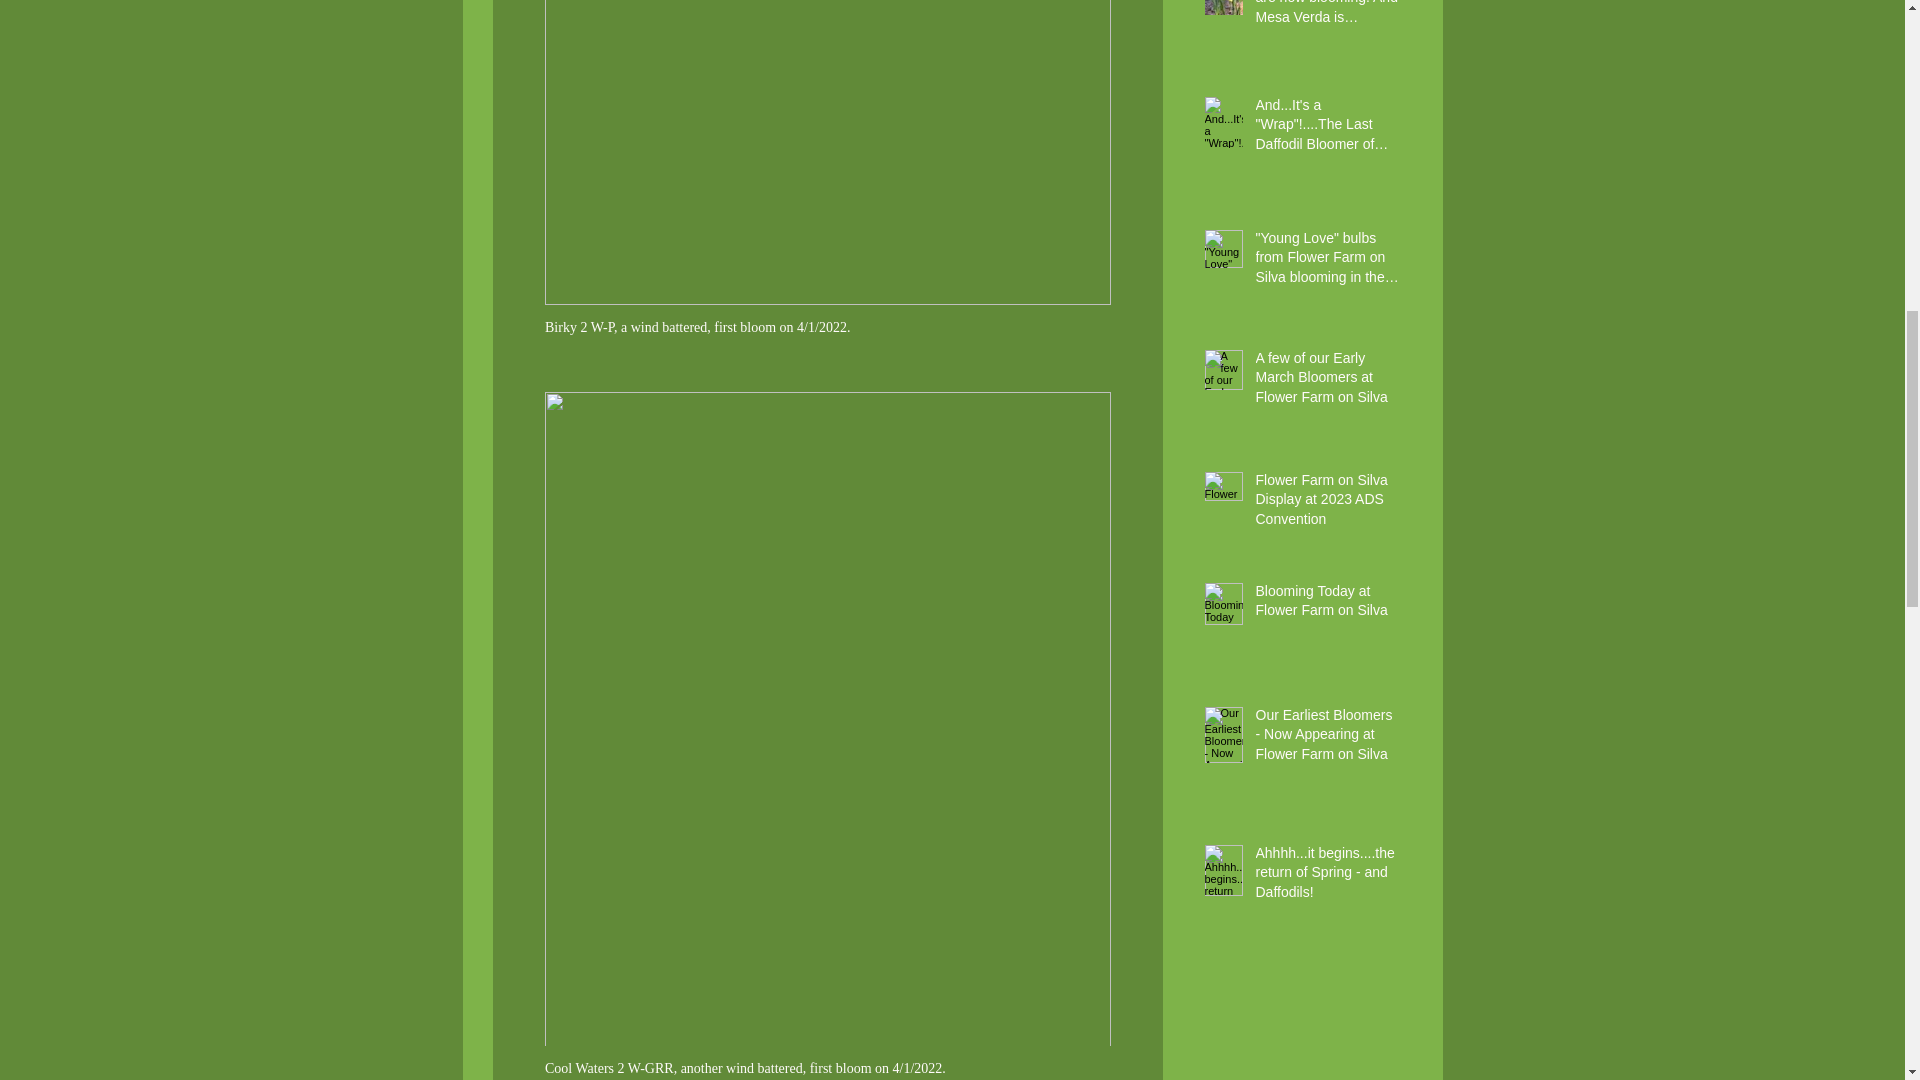 This screenshot has width=1920, height=1080. Describe the element at coordinates (1327, 130) in the screenshot. I see `And...It's a "Wrap"!....The Last Daffodil Bloomer of 2023` at that location.